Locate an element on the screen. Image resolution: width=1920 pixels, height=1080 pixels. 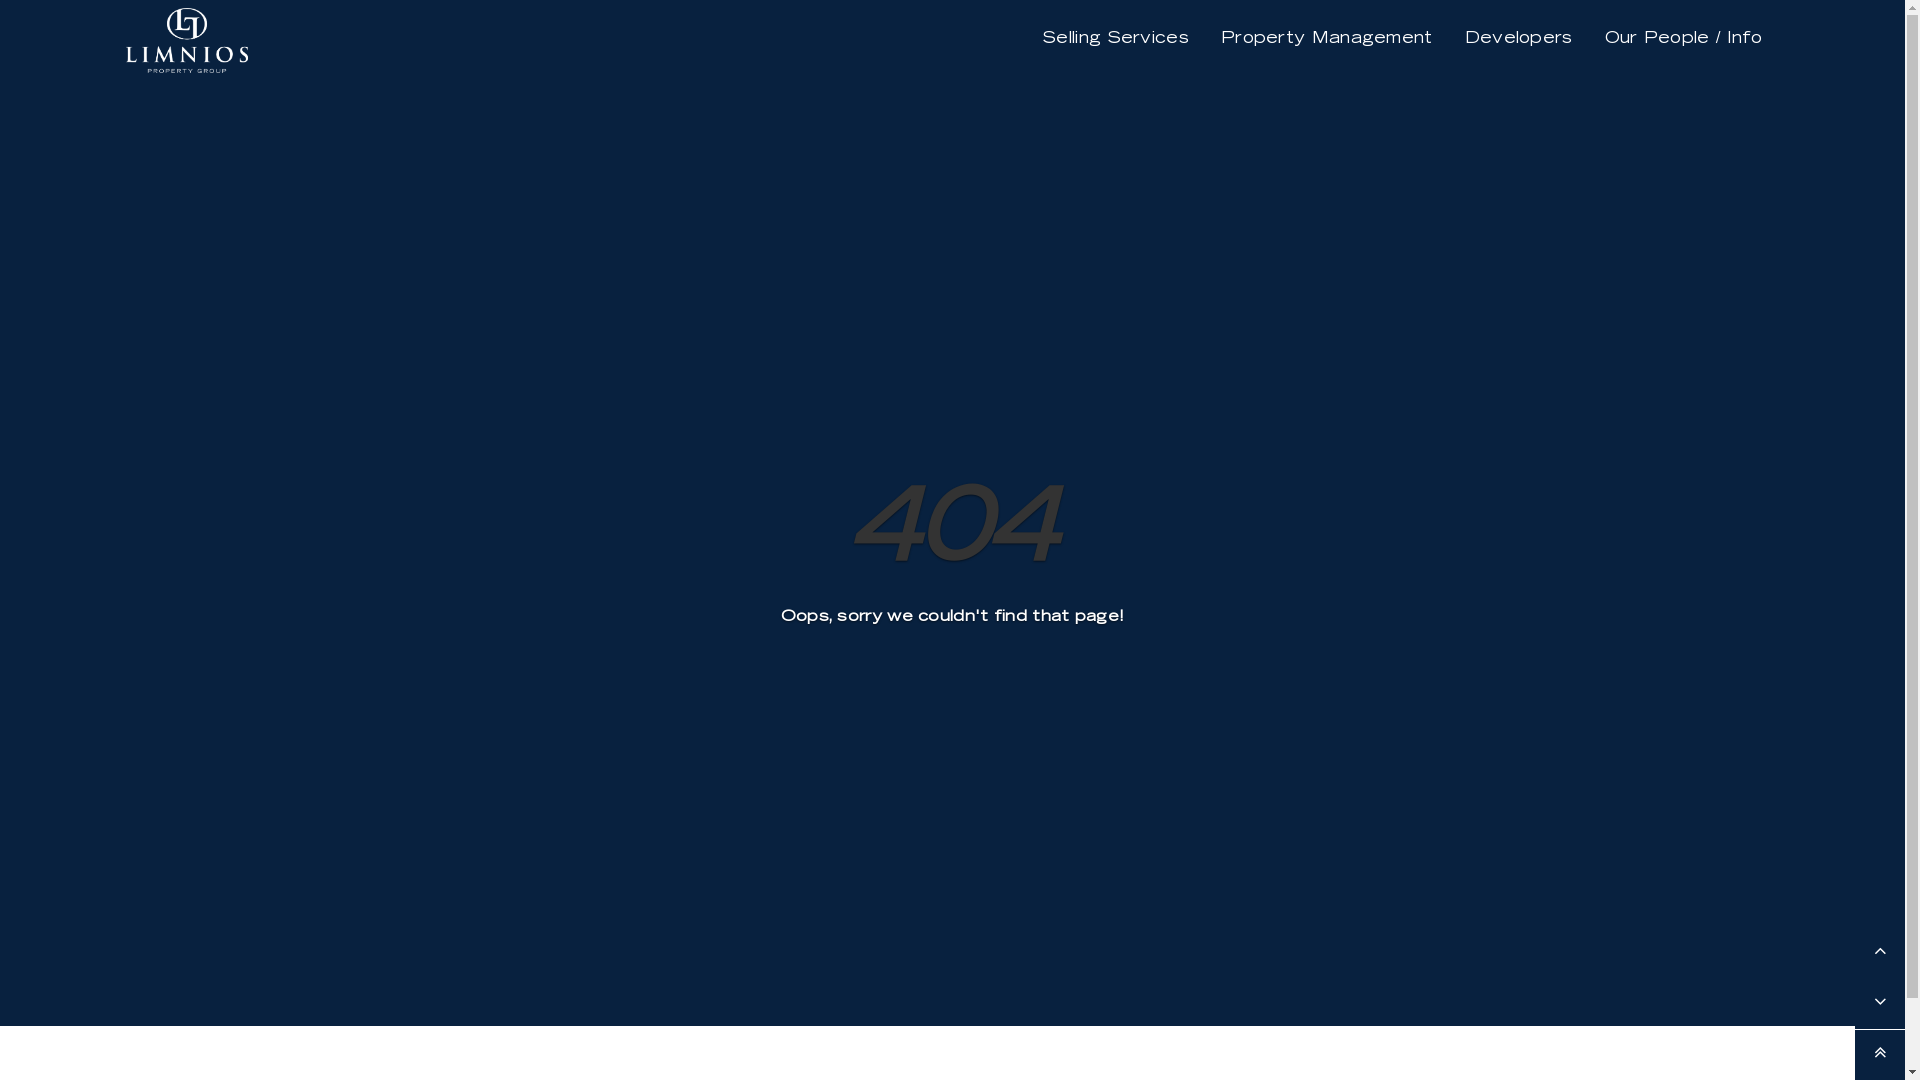
Developers is located at coordinates (1519, 39).